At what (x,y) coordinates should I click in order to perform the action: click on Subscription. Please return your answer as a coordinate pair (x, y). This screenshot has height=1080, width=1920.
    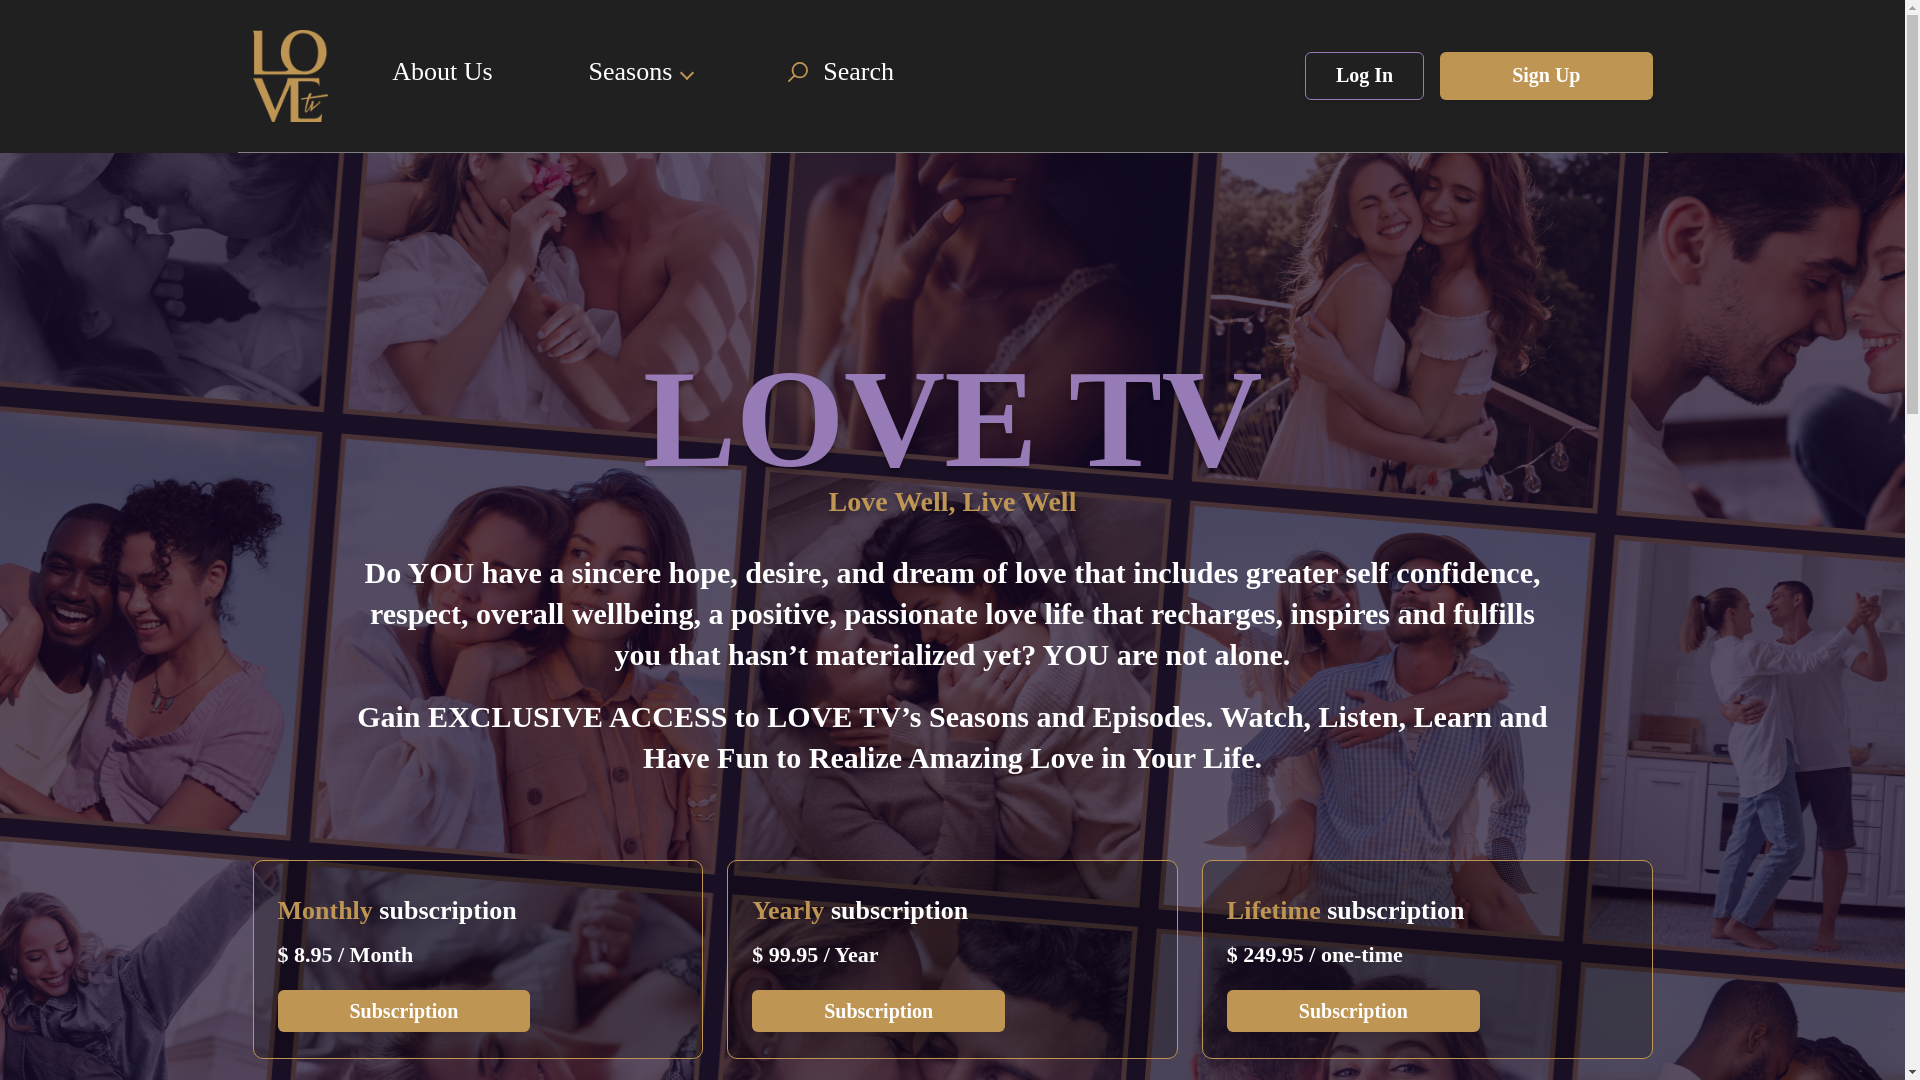
    Looking at the image, I should click on (878, 1011).